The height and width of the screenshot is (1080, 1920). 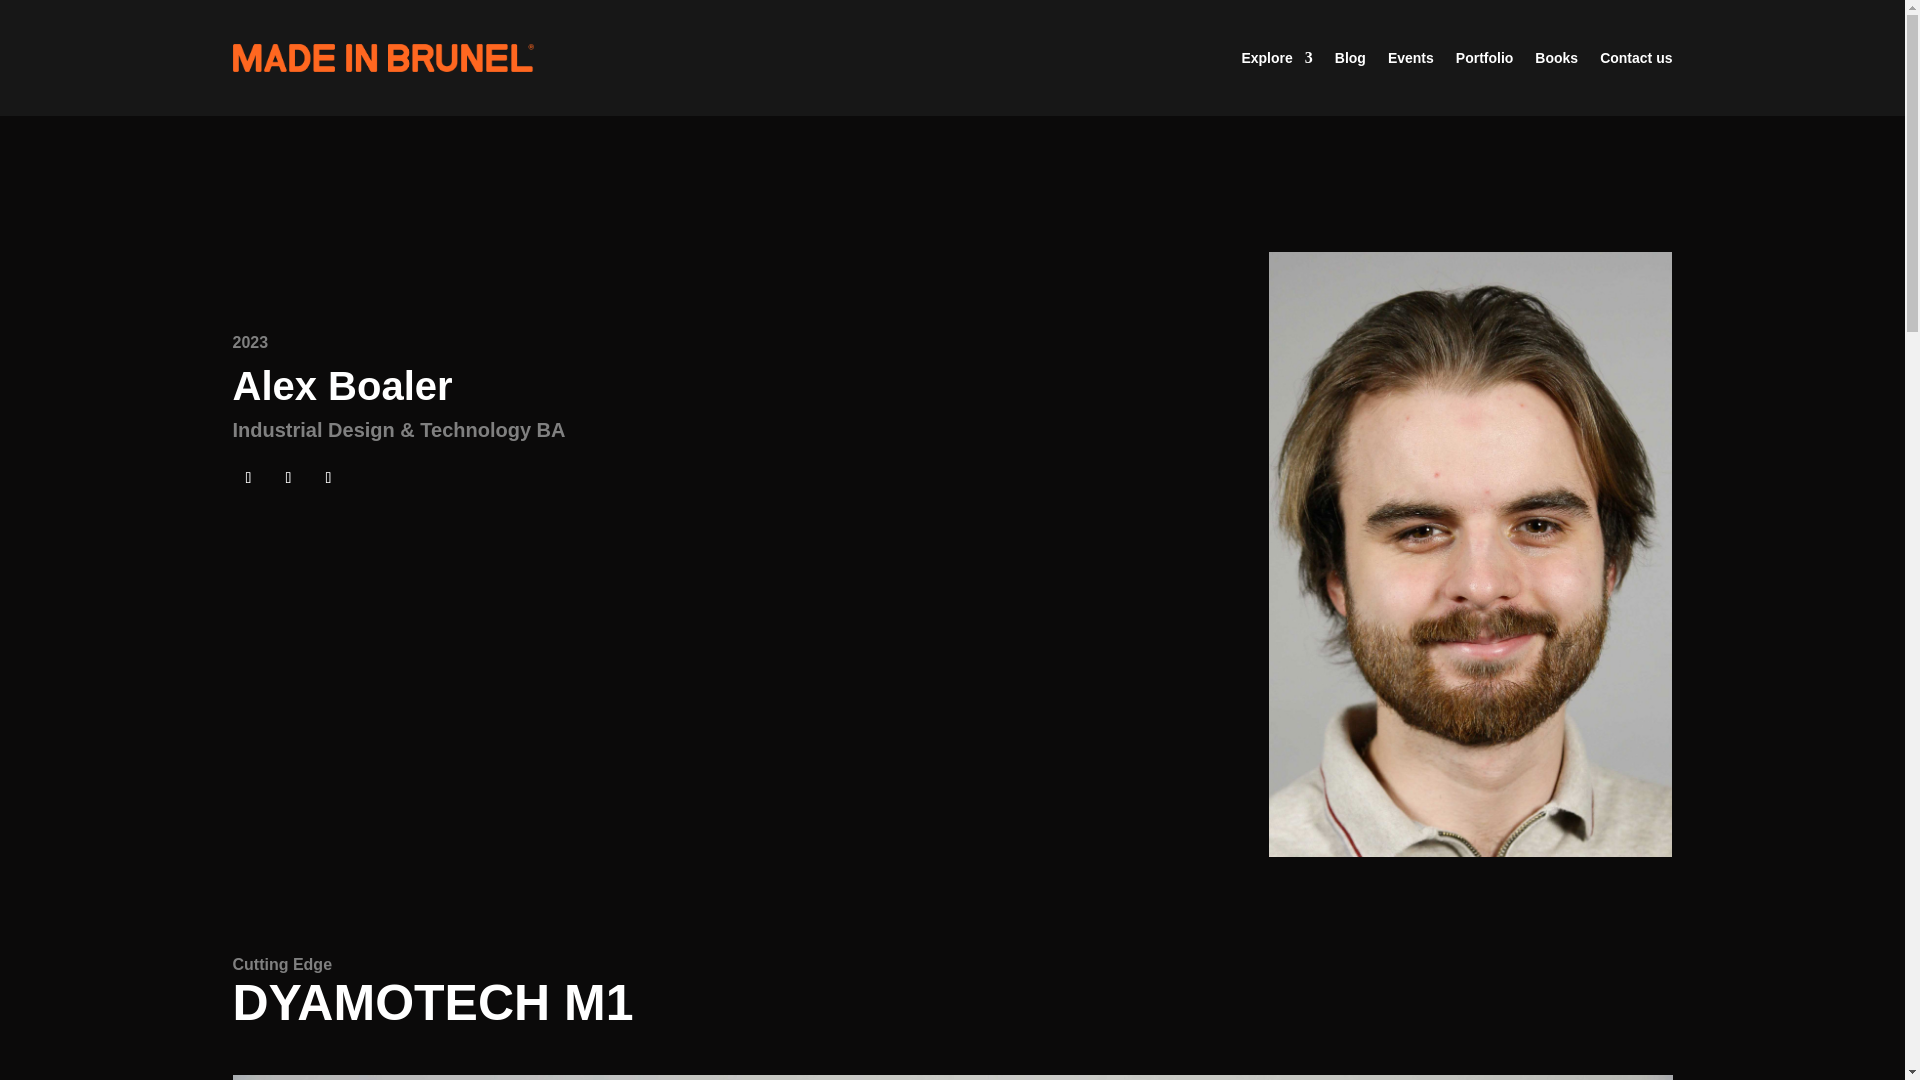 I want to click on Follow on Instagram, so click(x=248, y=478).